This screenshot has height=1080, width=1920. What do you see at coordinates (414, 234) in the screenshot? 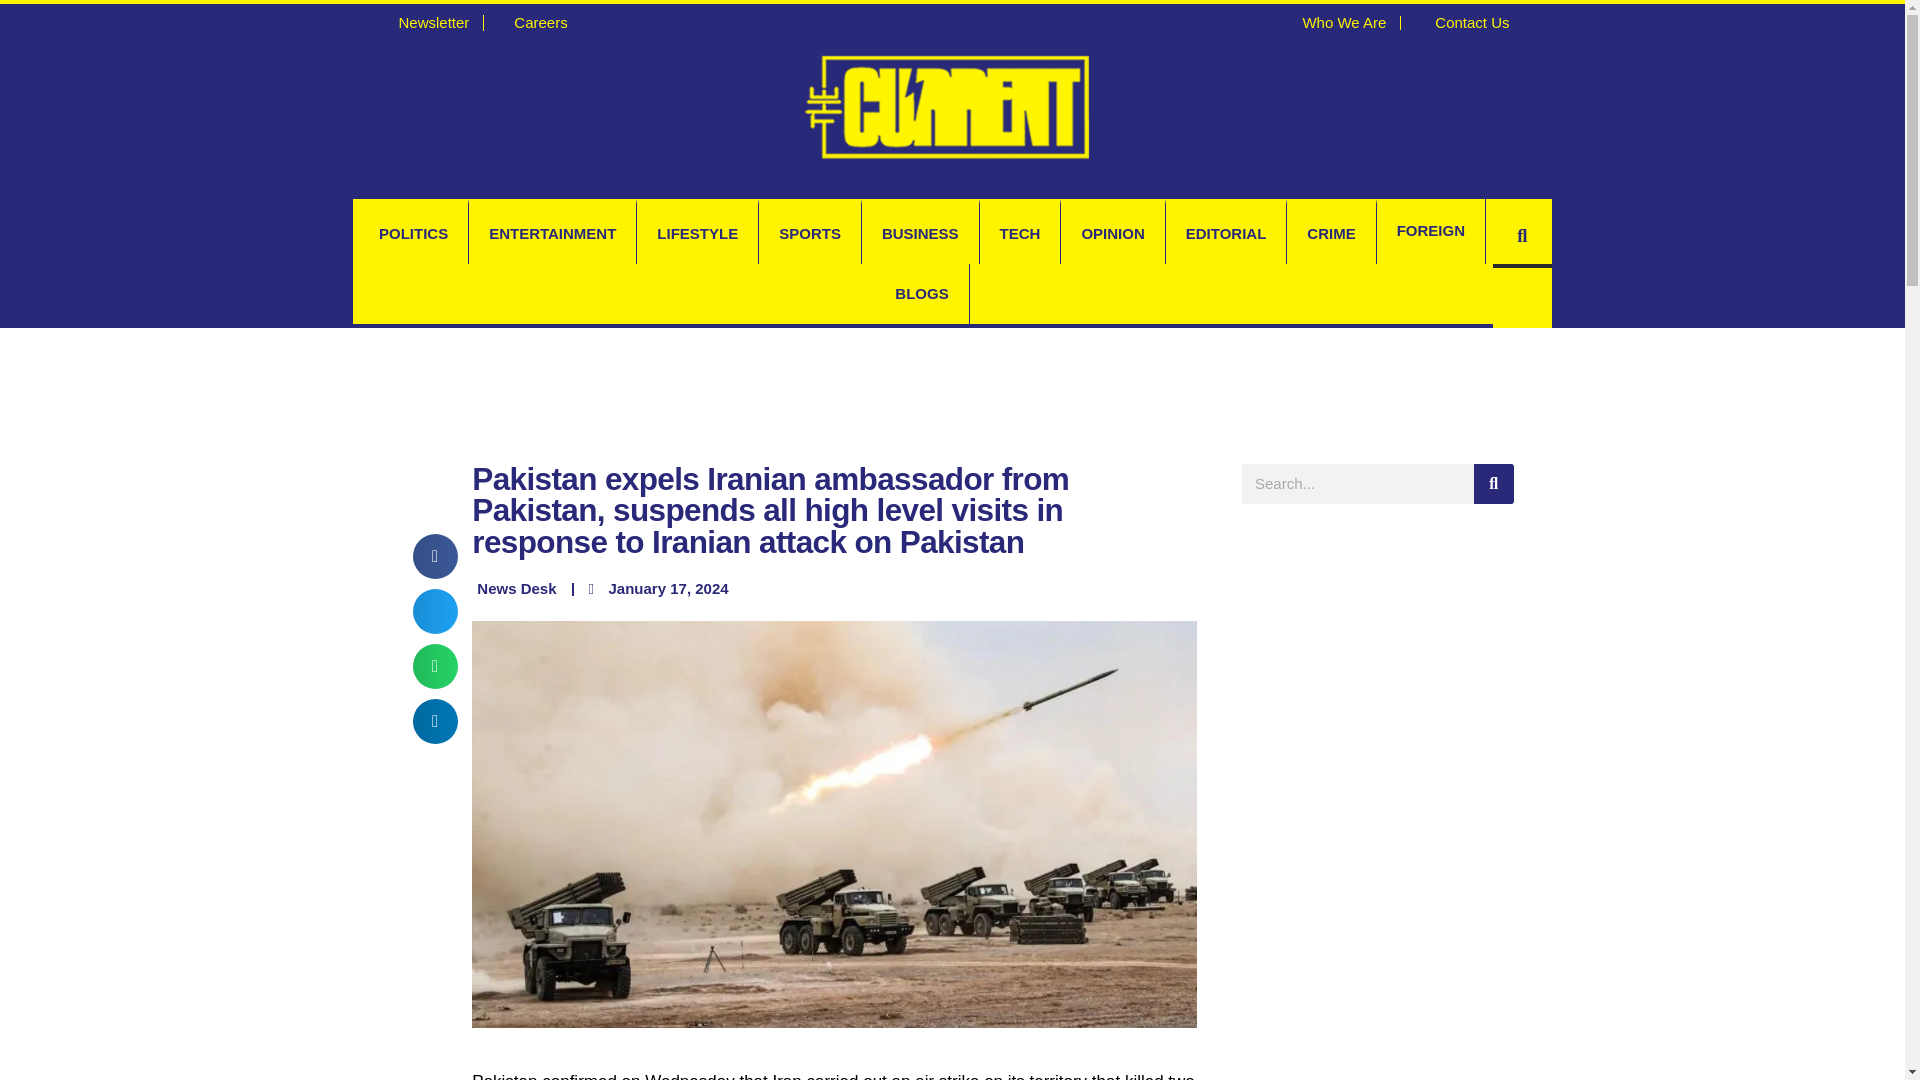
I see `POLITICS` at bounding box center [414, 234].